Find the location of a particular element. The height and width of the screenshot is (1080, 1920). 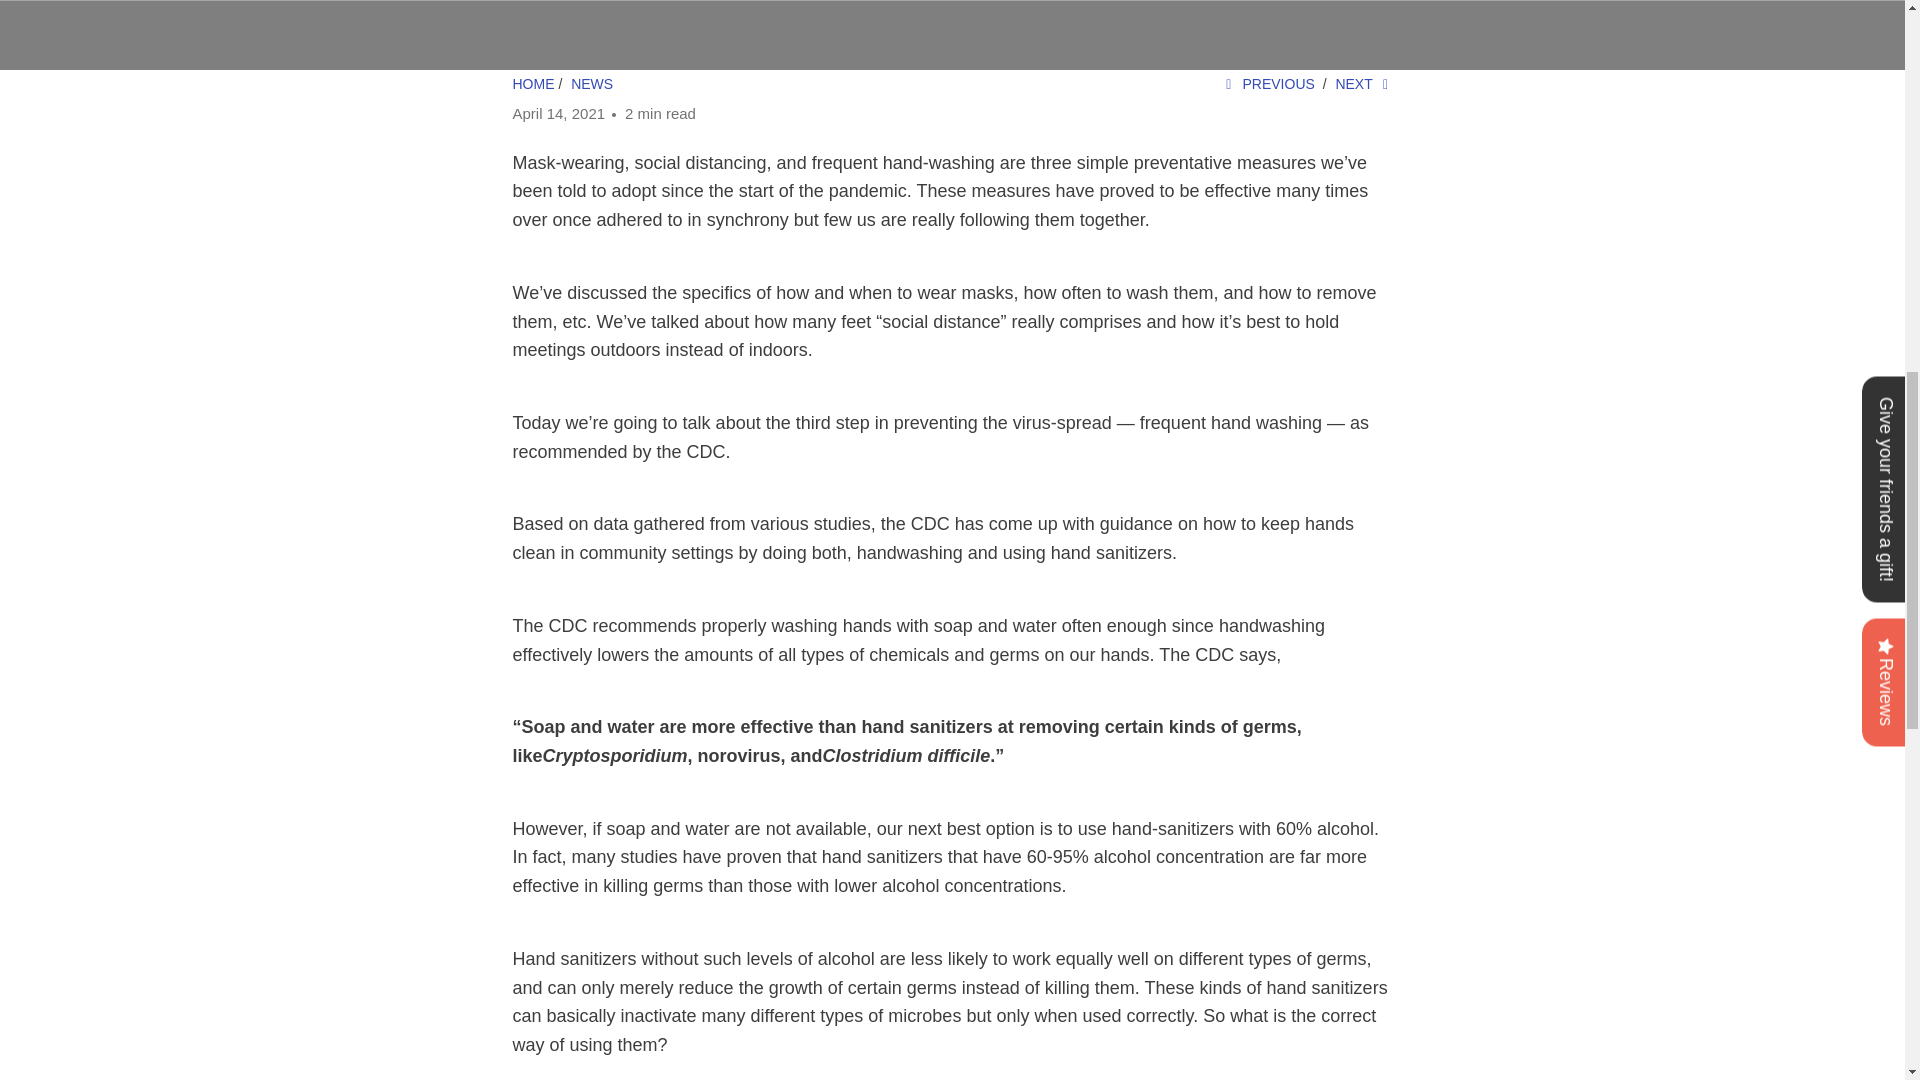

Space Mask is located at coordinates (533, 83).